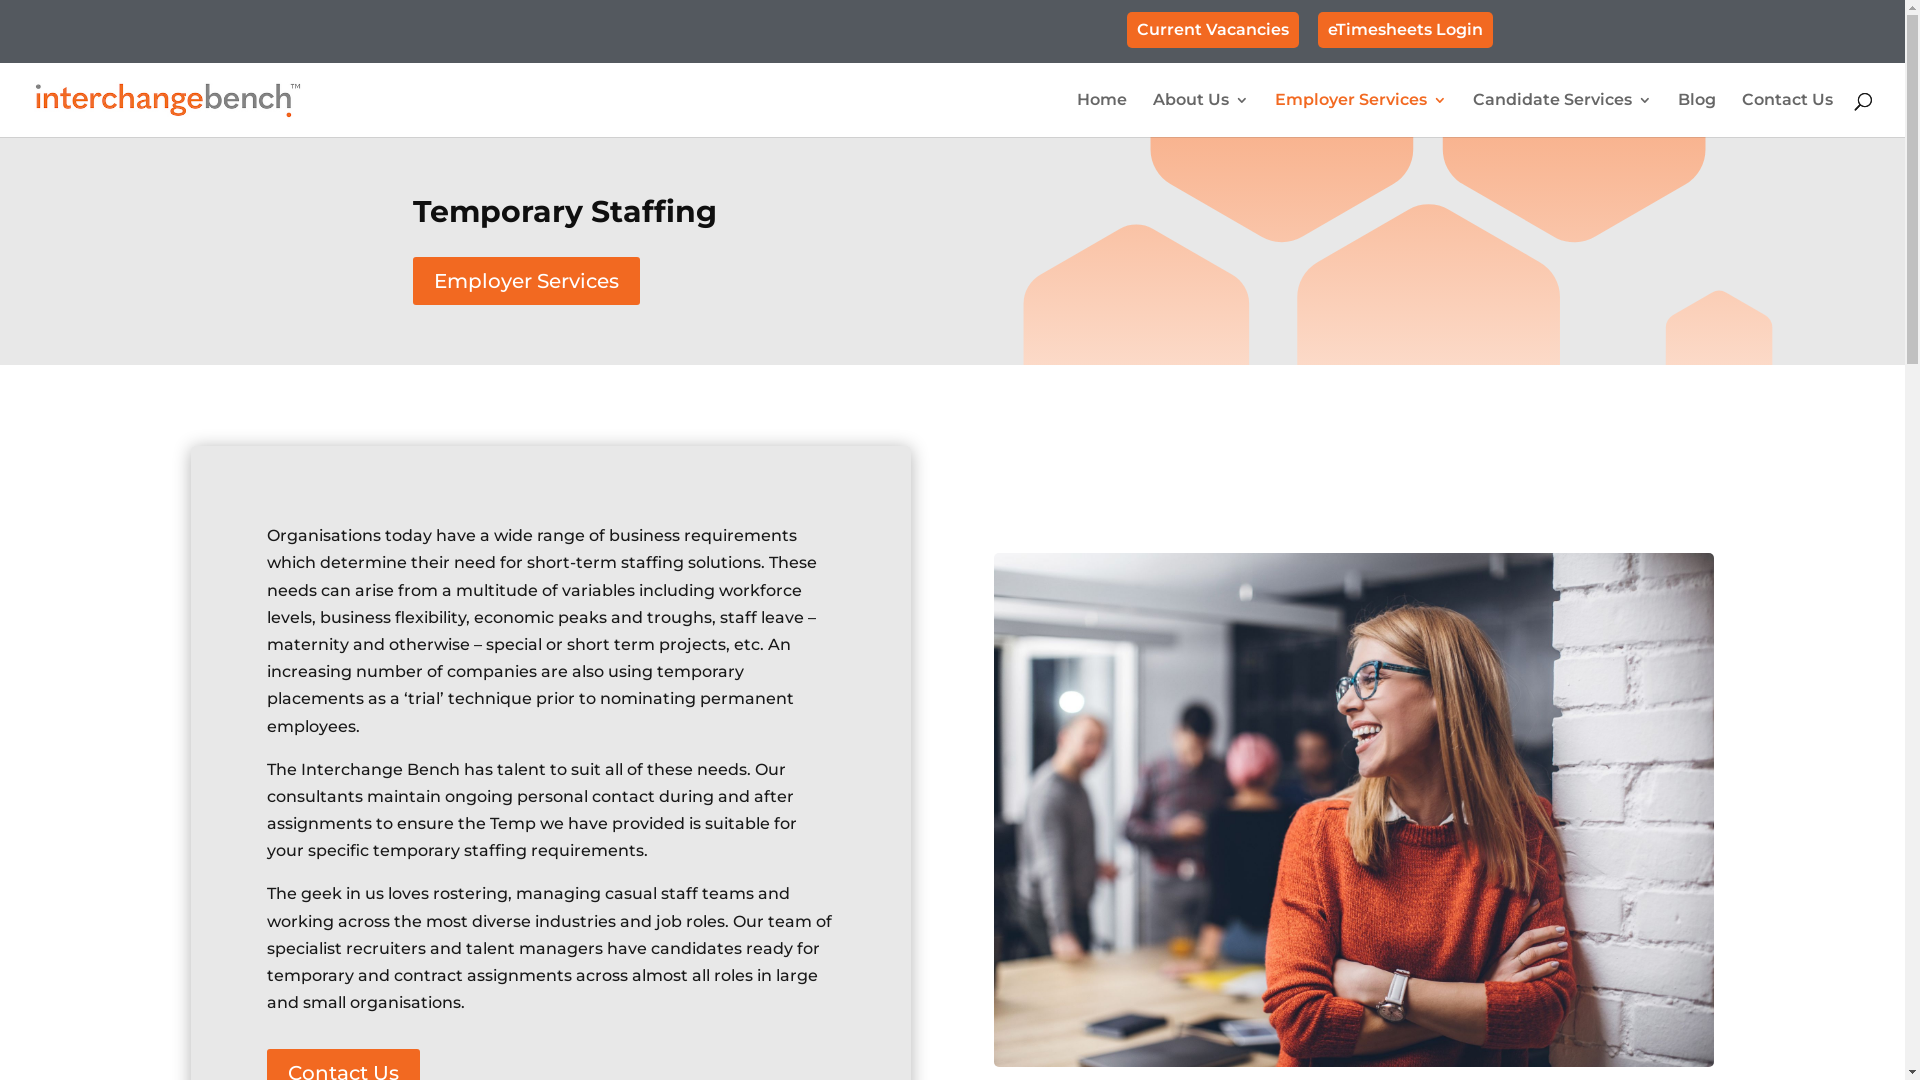 The height and width of the screenshot is (1080, 1920). Describe the element at coordinates (1697, 115) in the screenshot. I see `Blog` at that location.